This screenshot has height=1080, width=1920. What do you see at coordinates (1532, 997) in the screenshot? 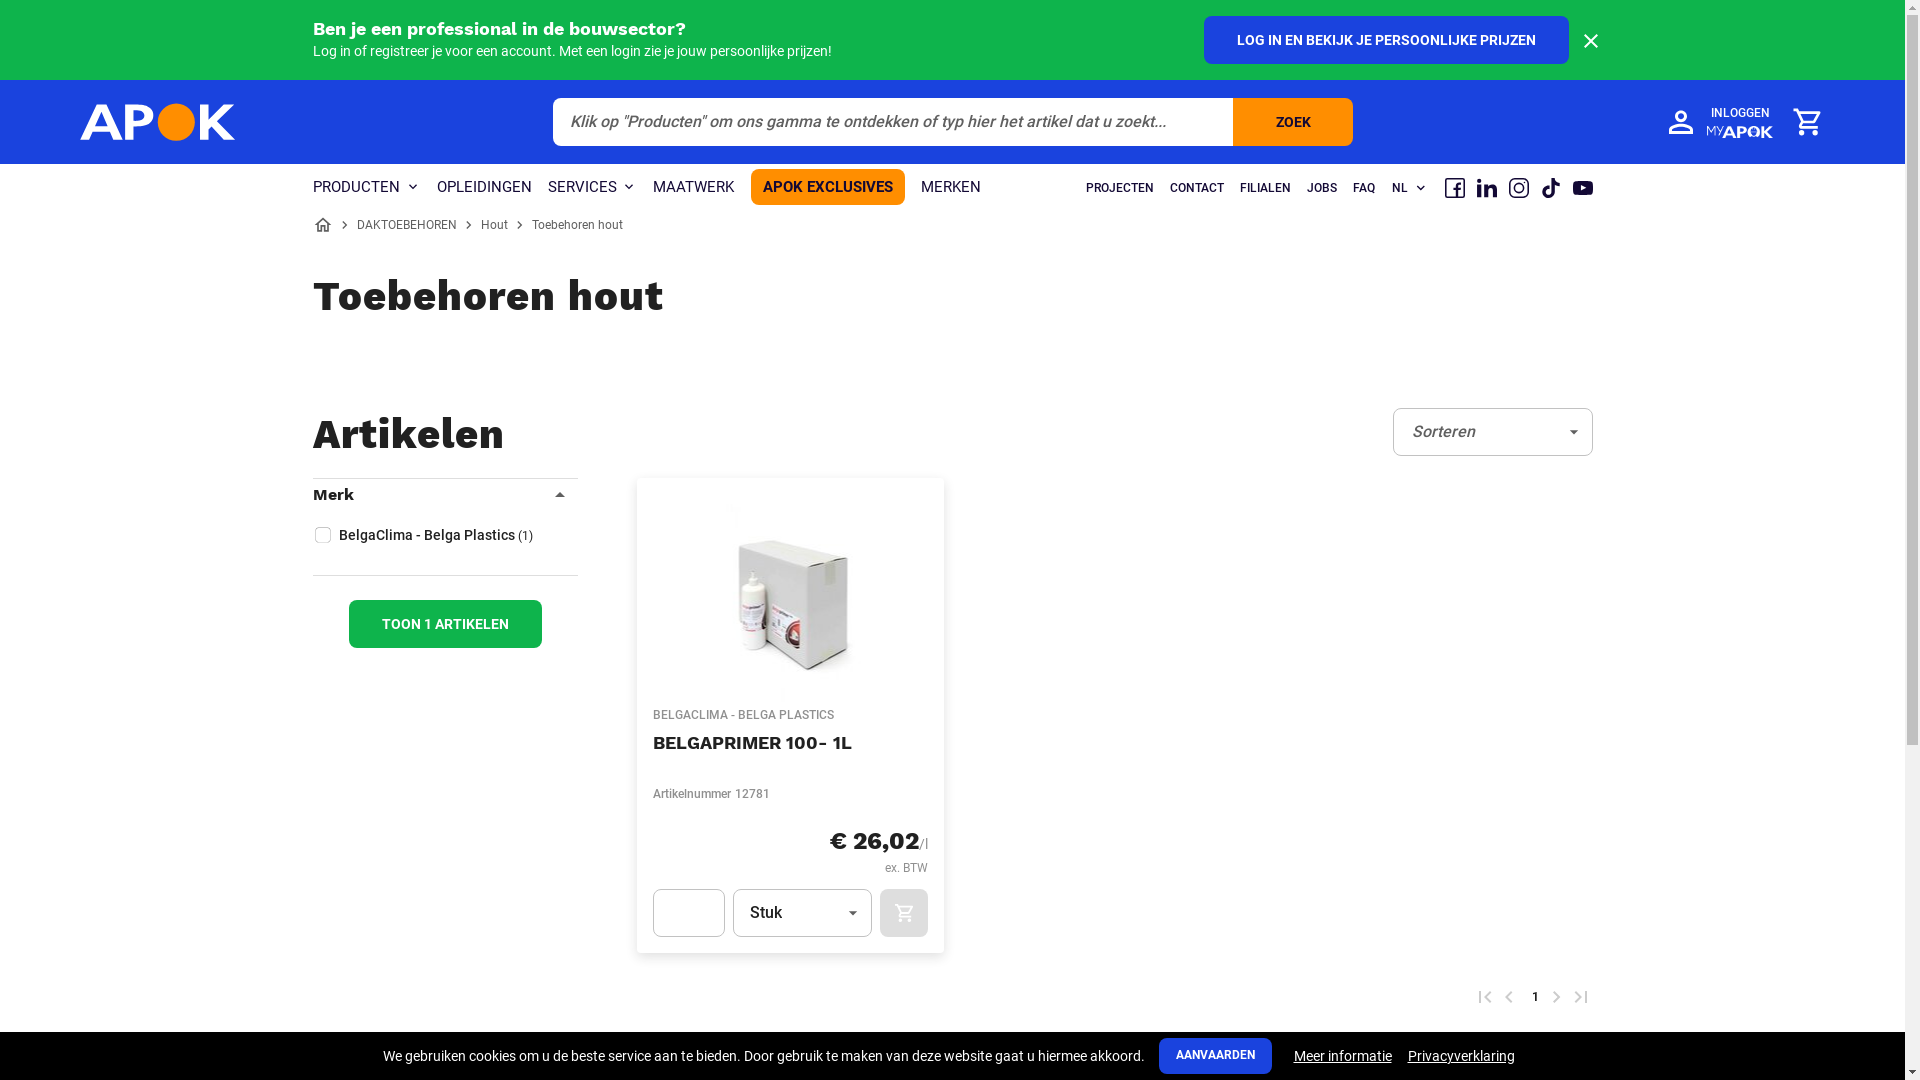
I see `1` at bounding box center [1532, 997].